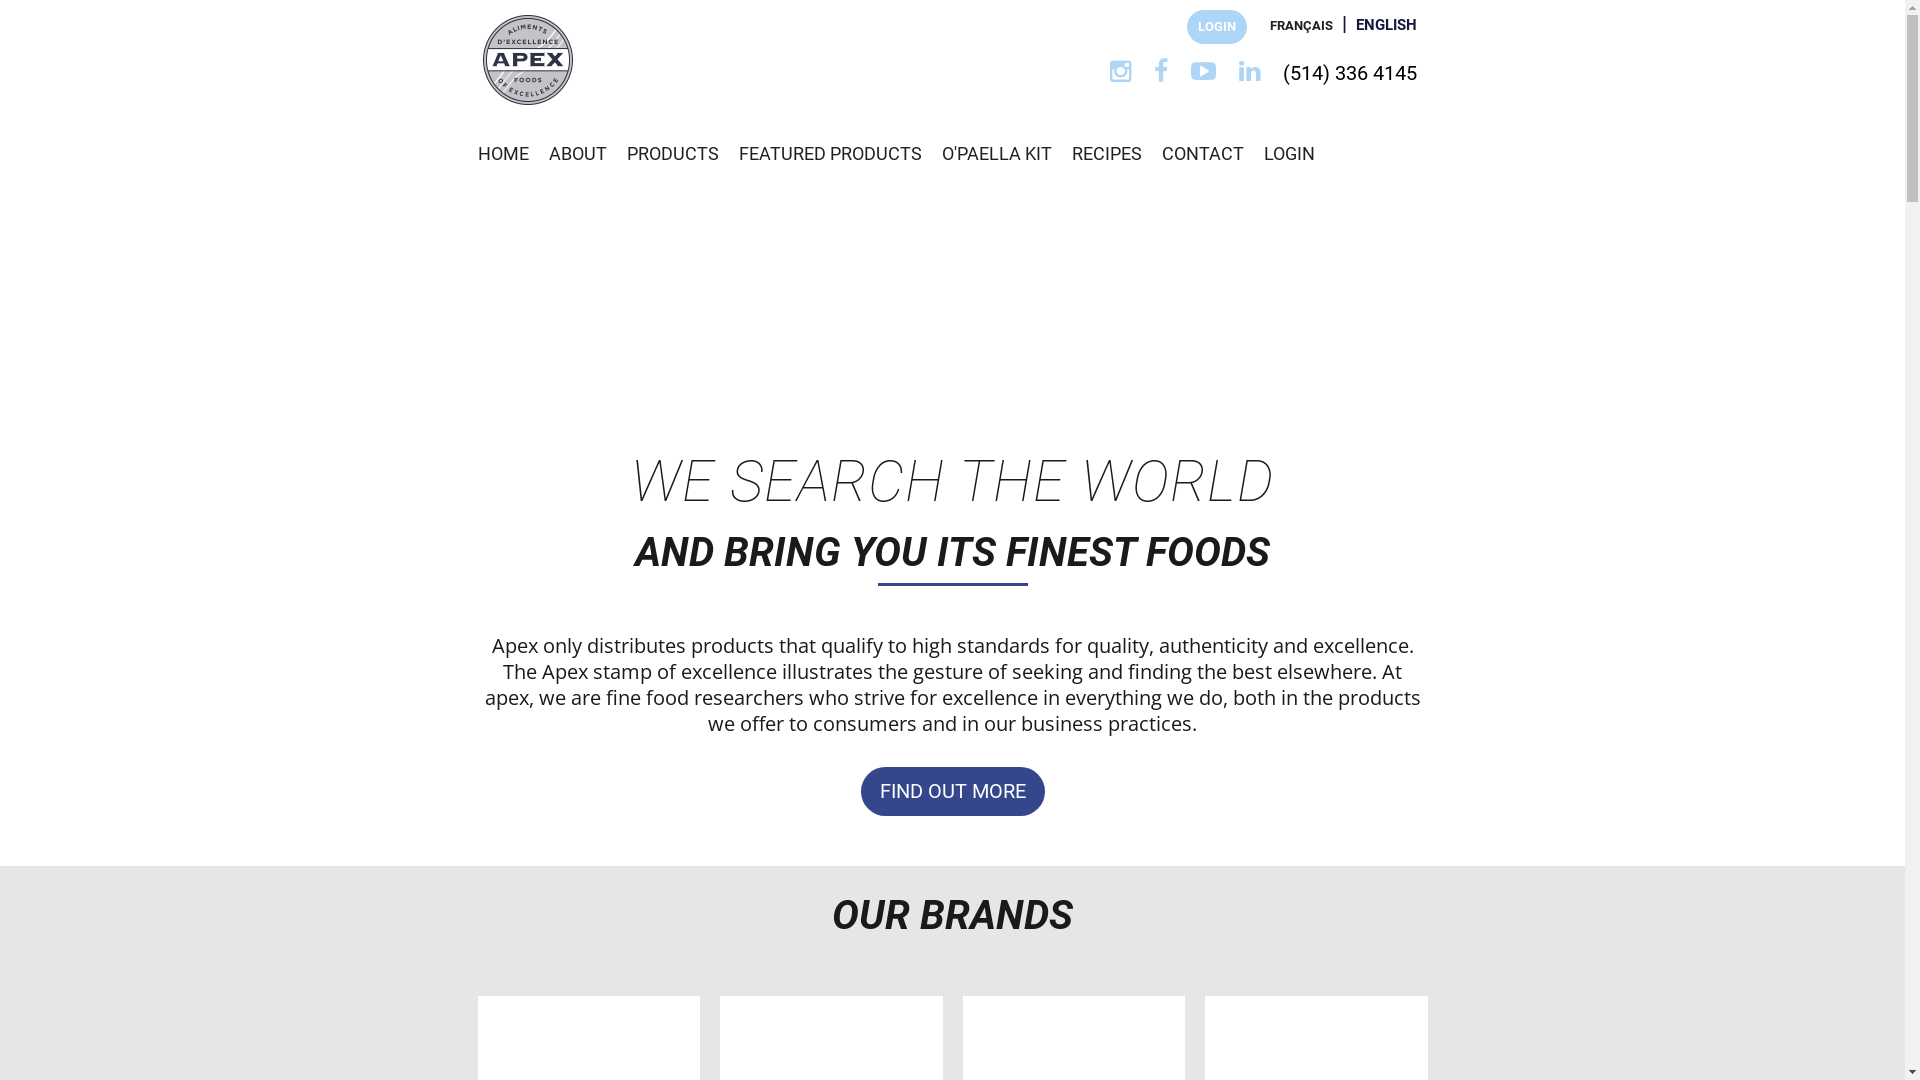  What do you see at coordinates (672, 154) in the screenshot?
I see `PRODUCTS` at bounding box center [672, 154].